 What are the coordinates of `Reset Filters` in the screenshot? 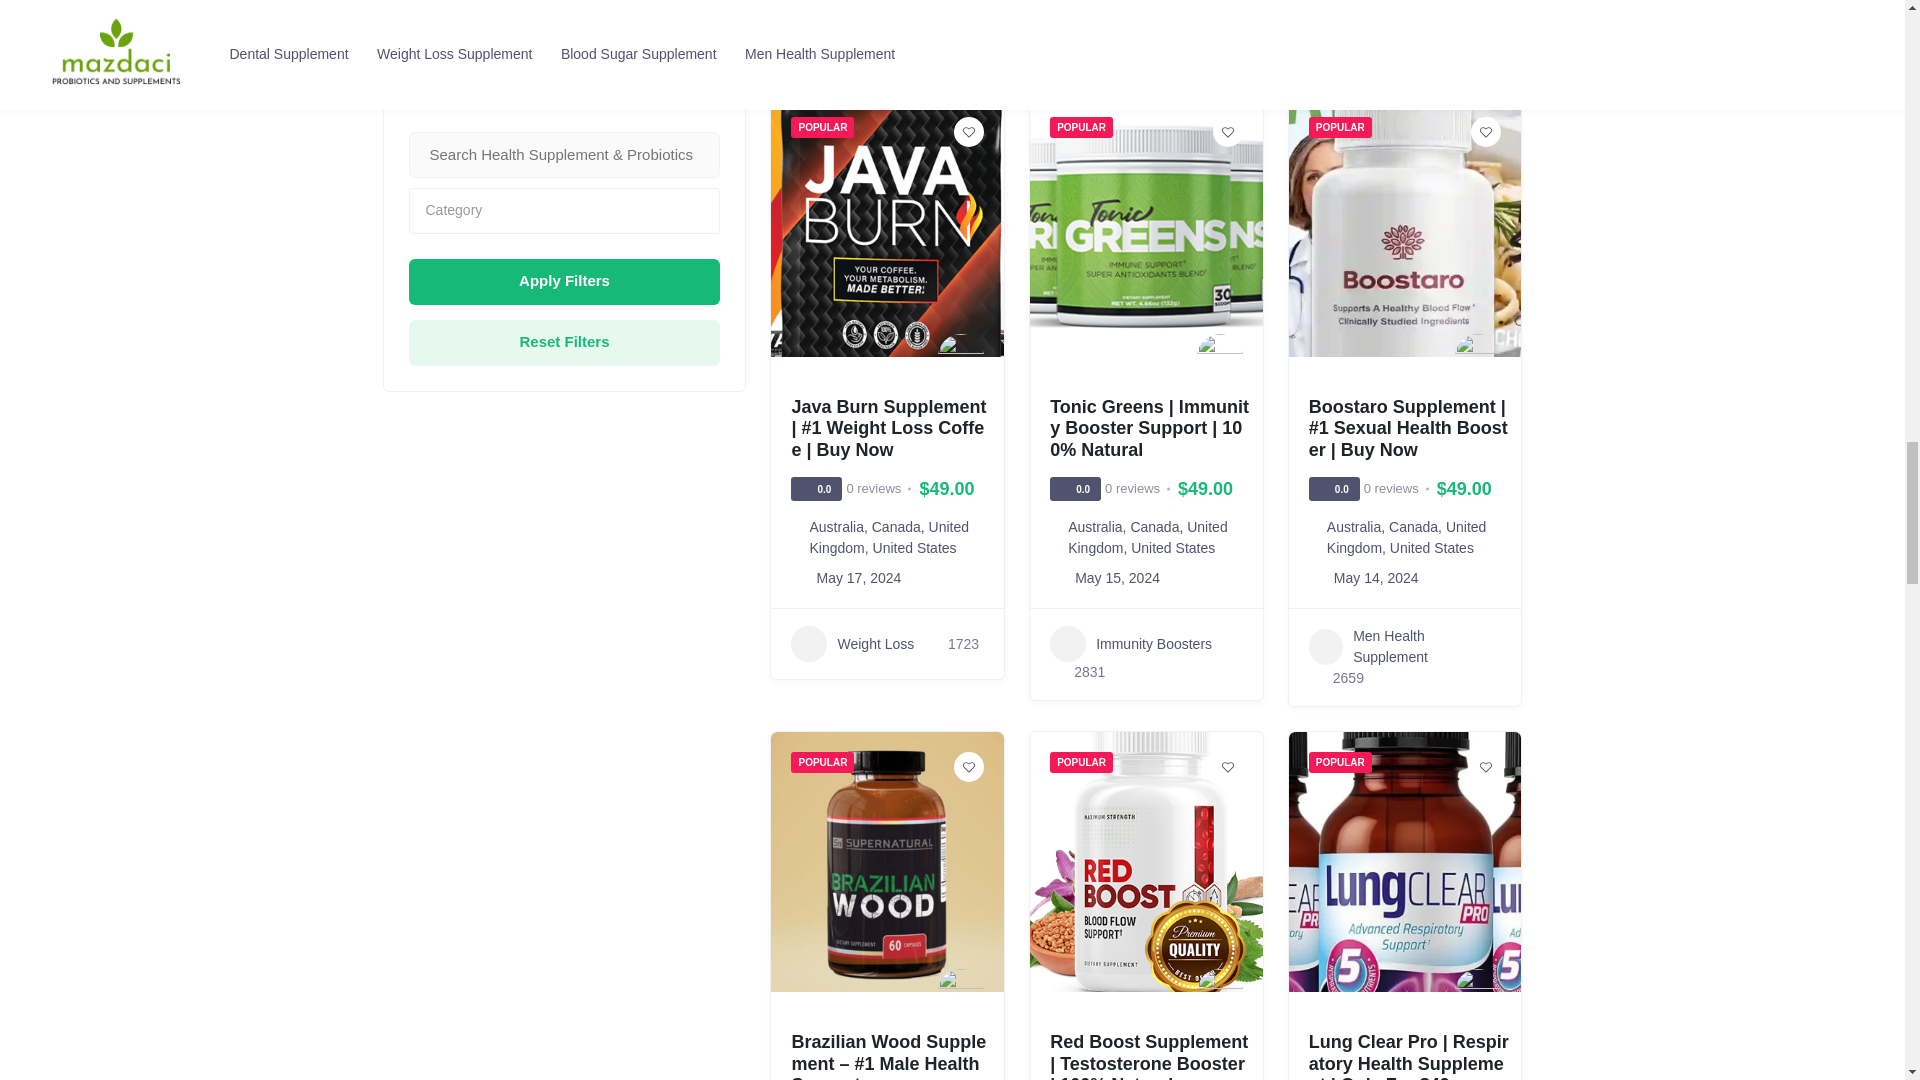 It's located at (564, 342).